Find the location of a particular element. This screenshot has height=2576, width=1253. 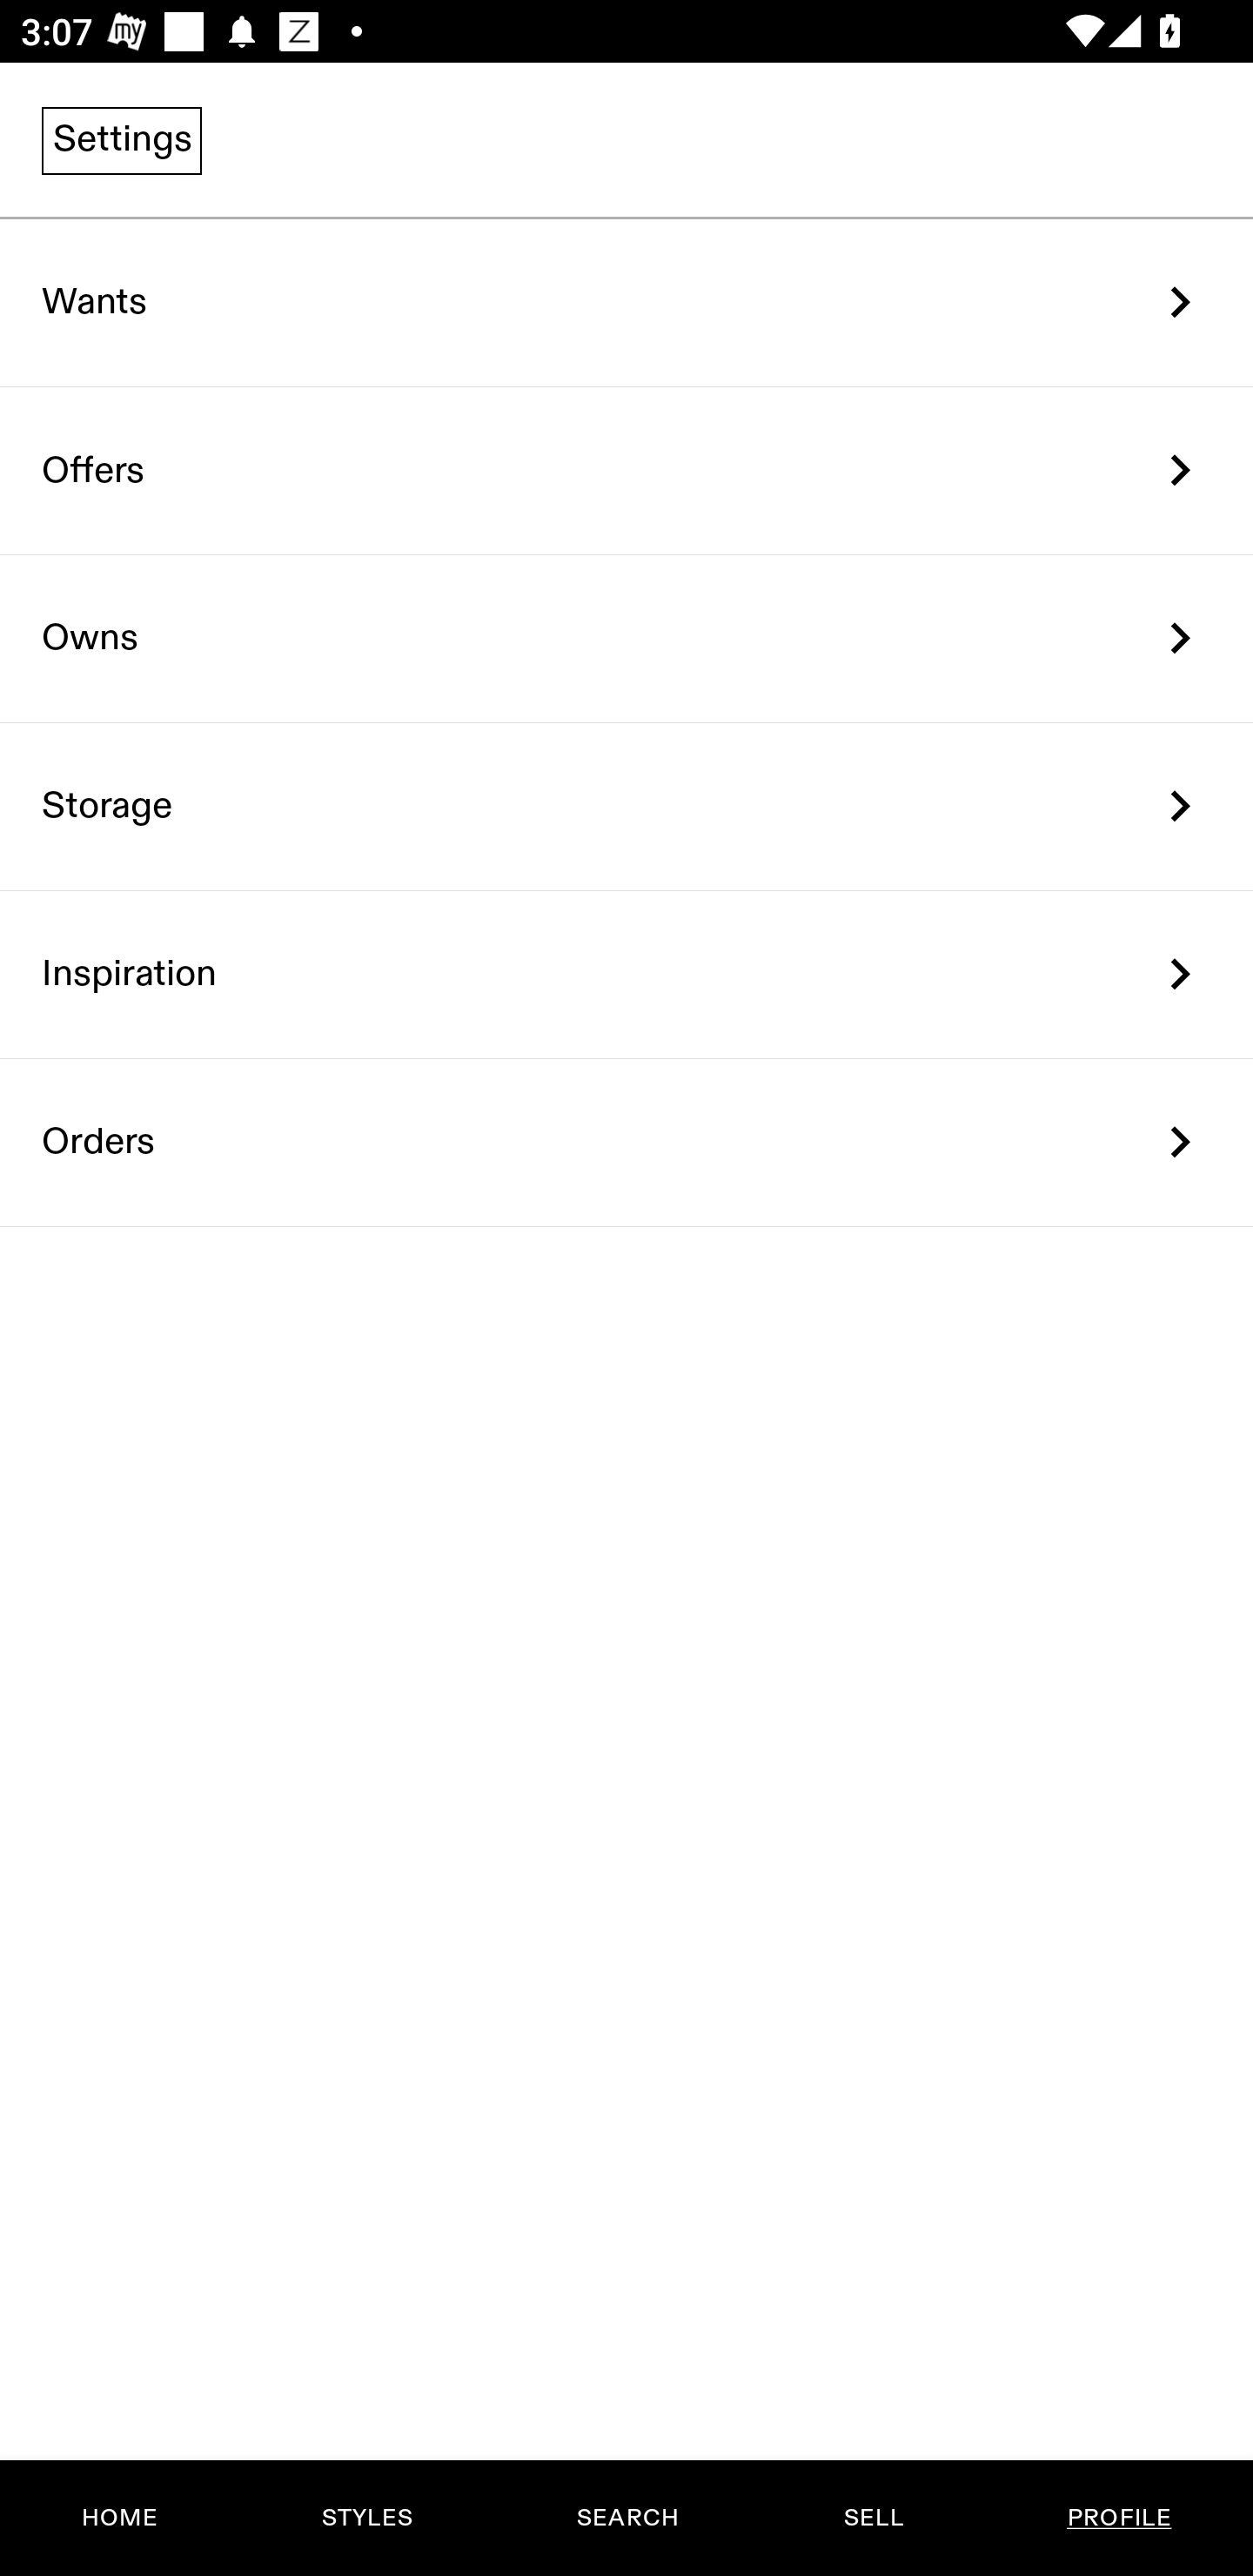

Settings is located at coordinates (121, 140).